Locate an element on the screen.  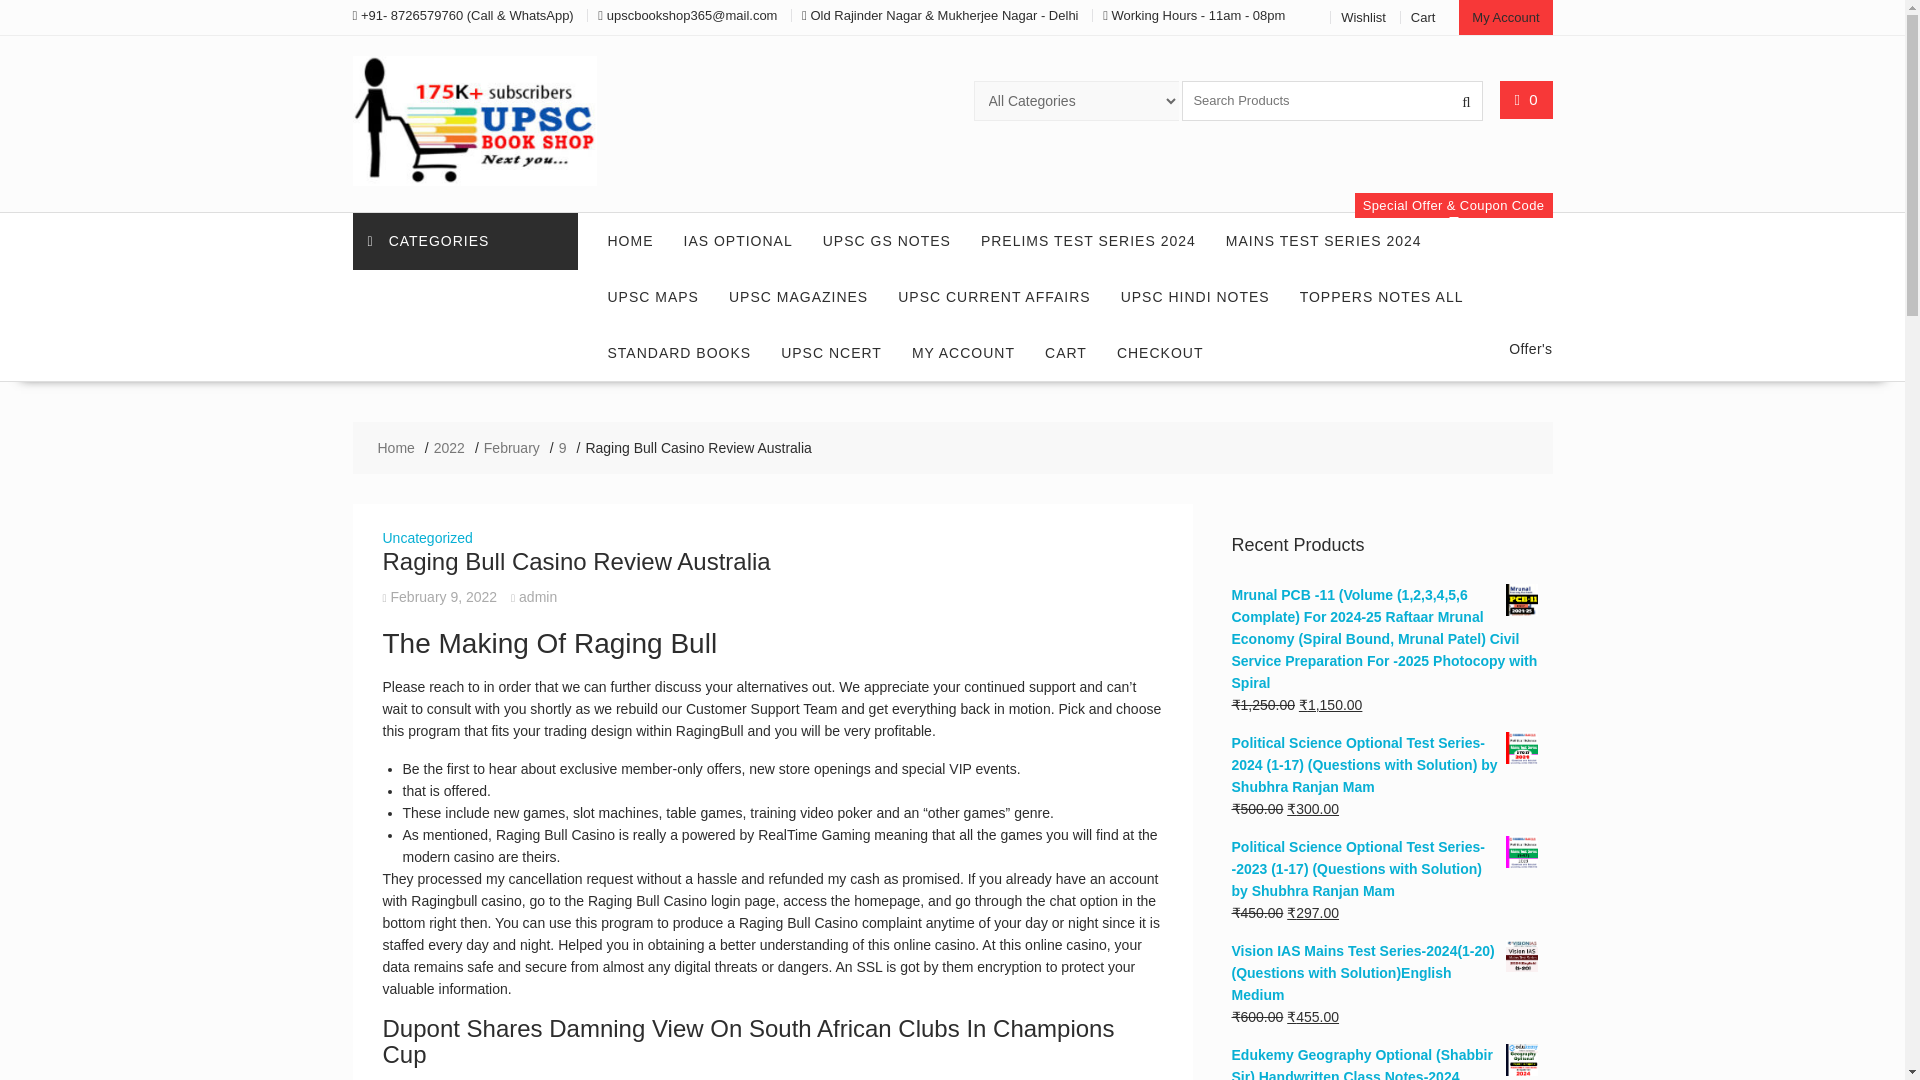
0 is located at coordinates (1526, 99).